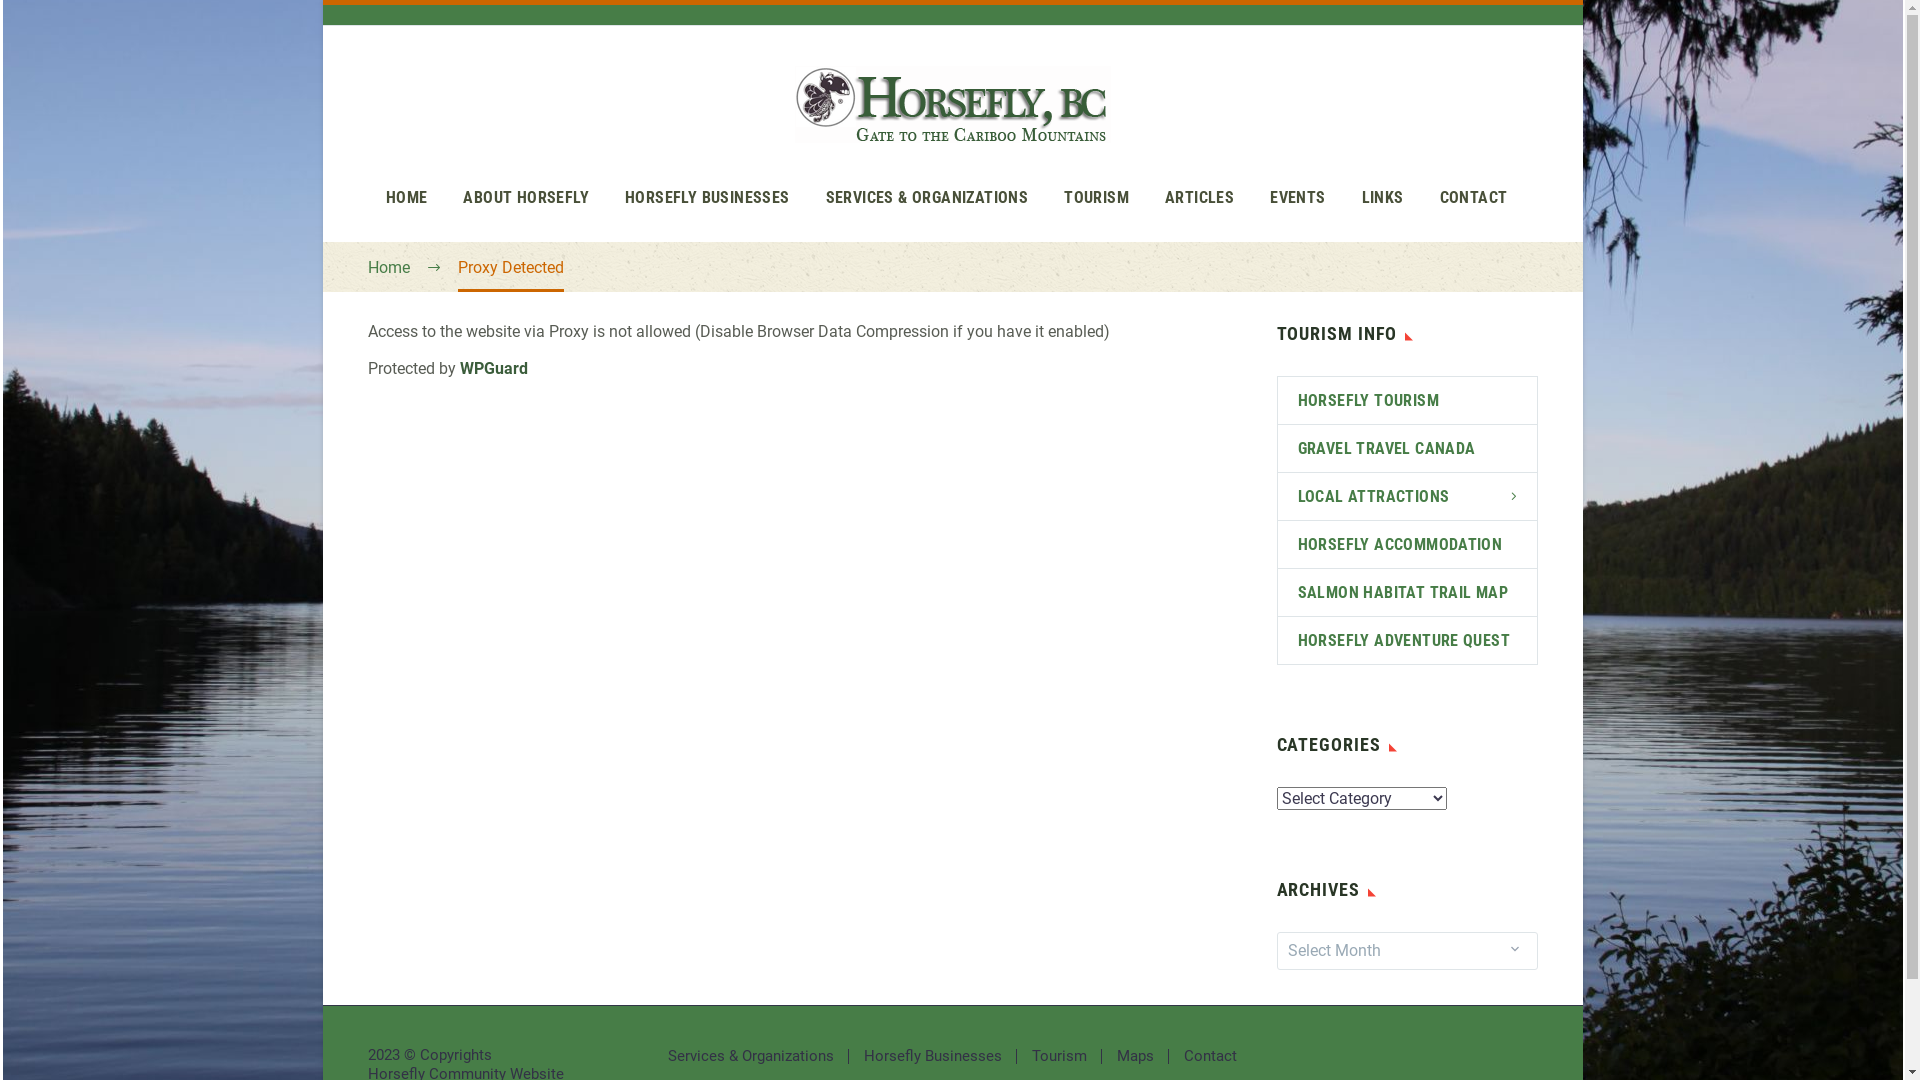 This screenshot has height=1080, width=1920. I want to click on HORSEFLY TOURISM, so click(1408, 400).